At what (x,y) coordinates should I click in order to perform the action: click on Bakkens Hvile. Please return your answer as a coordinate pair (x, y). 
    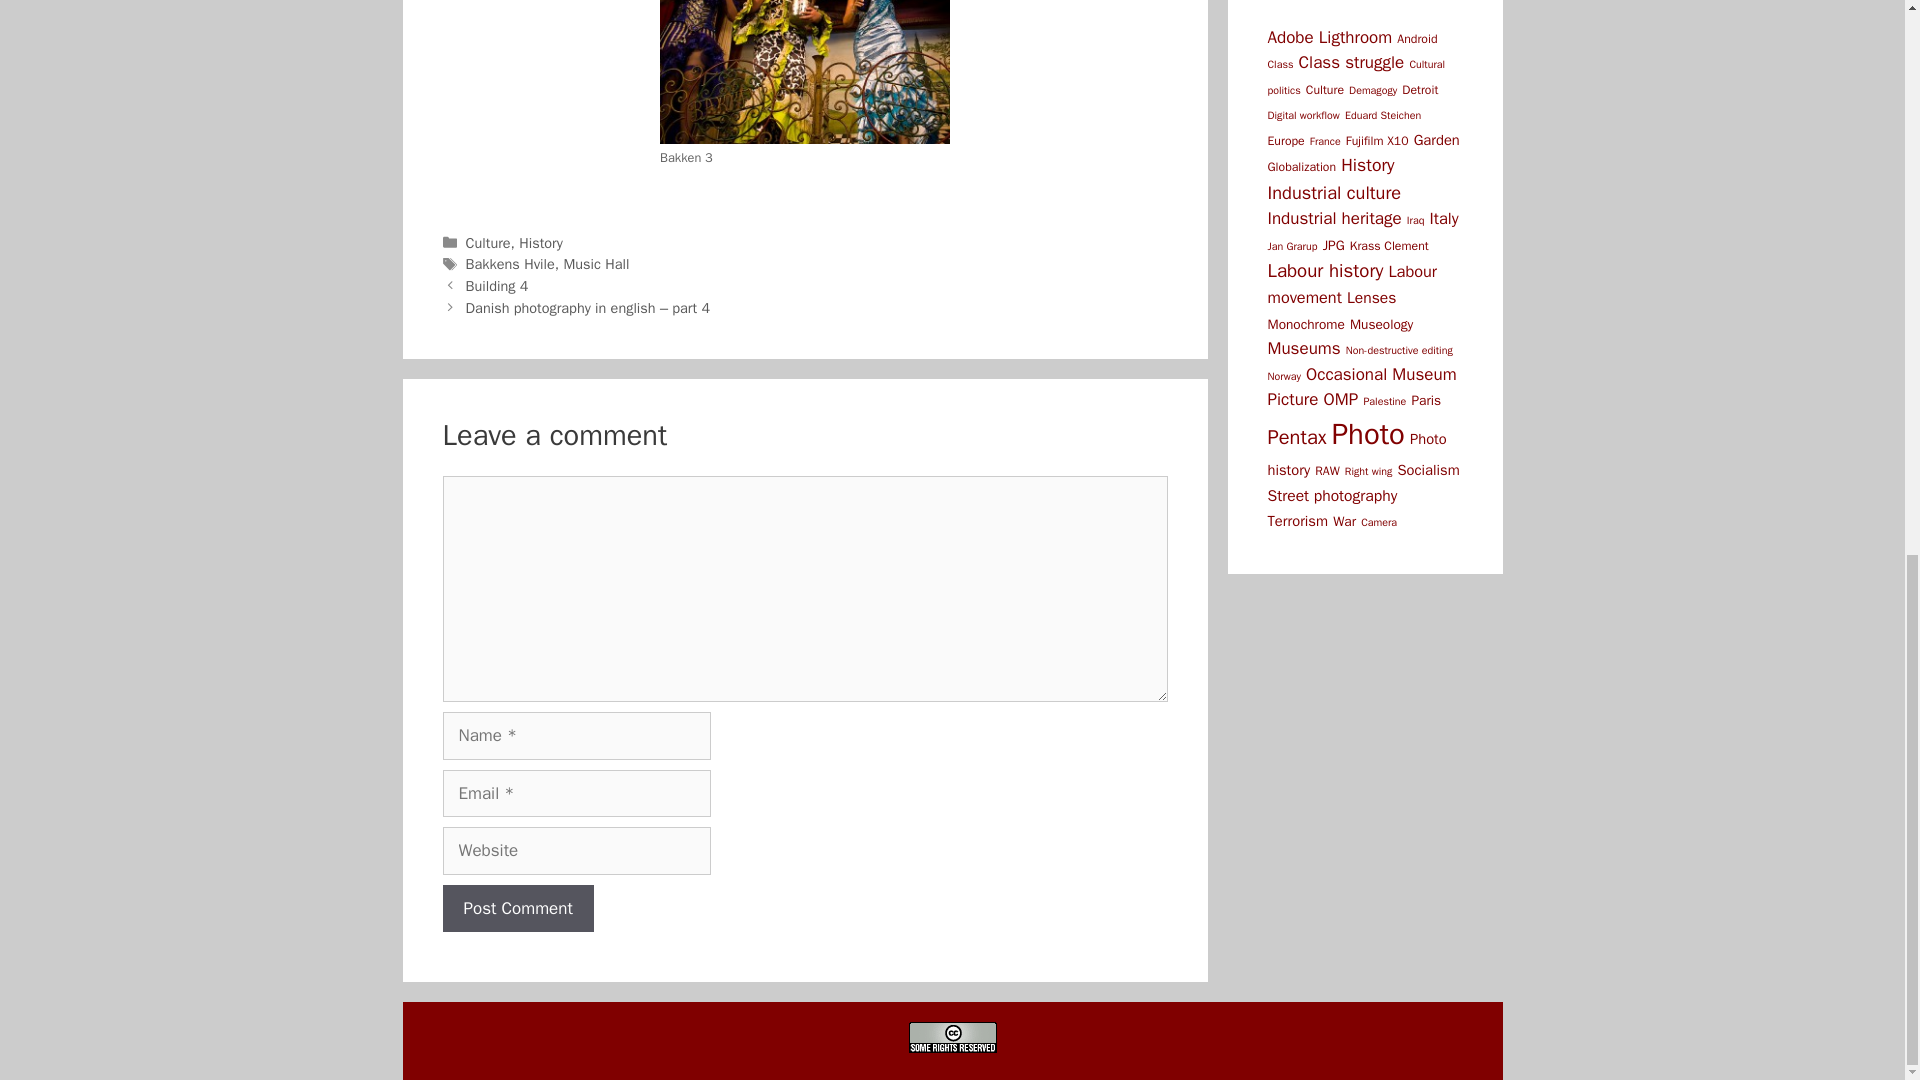
    Looking at the image, I should click on (510, 264).